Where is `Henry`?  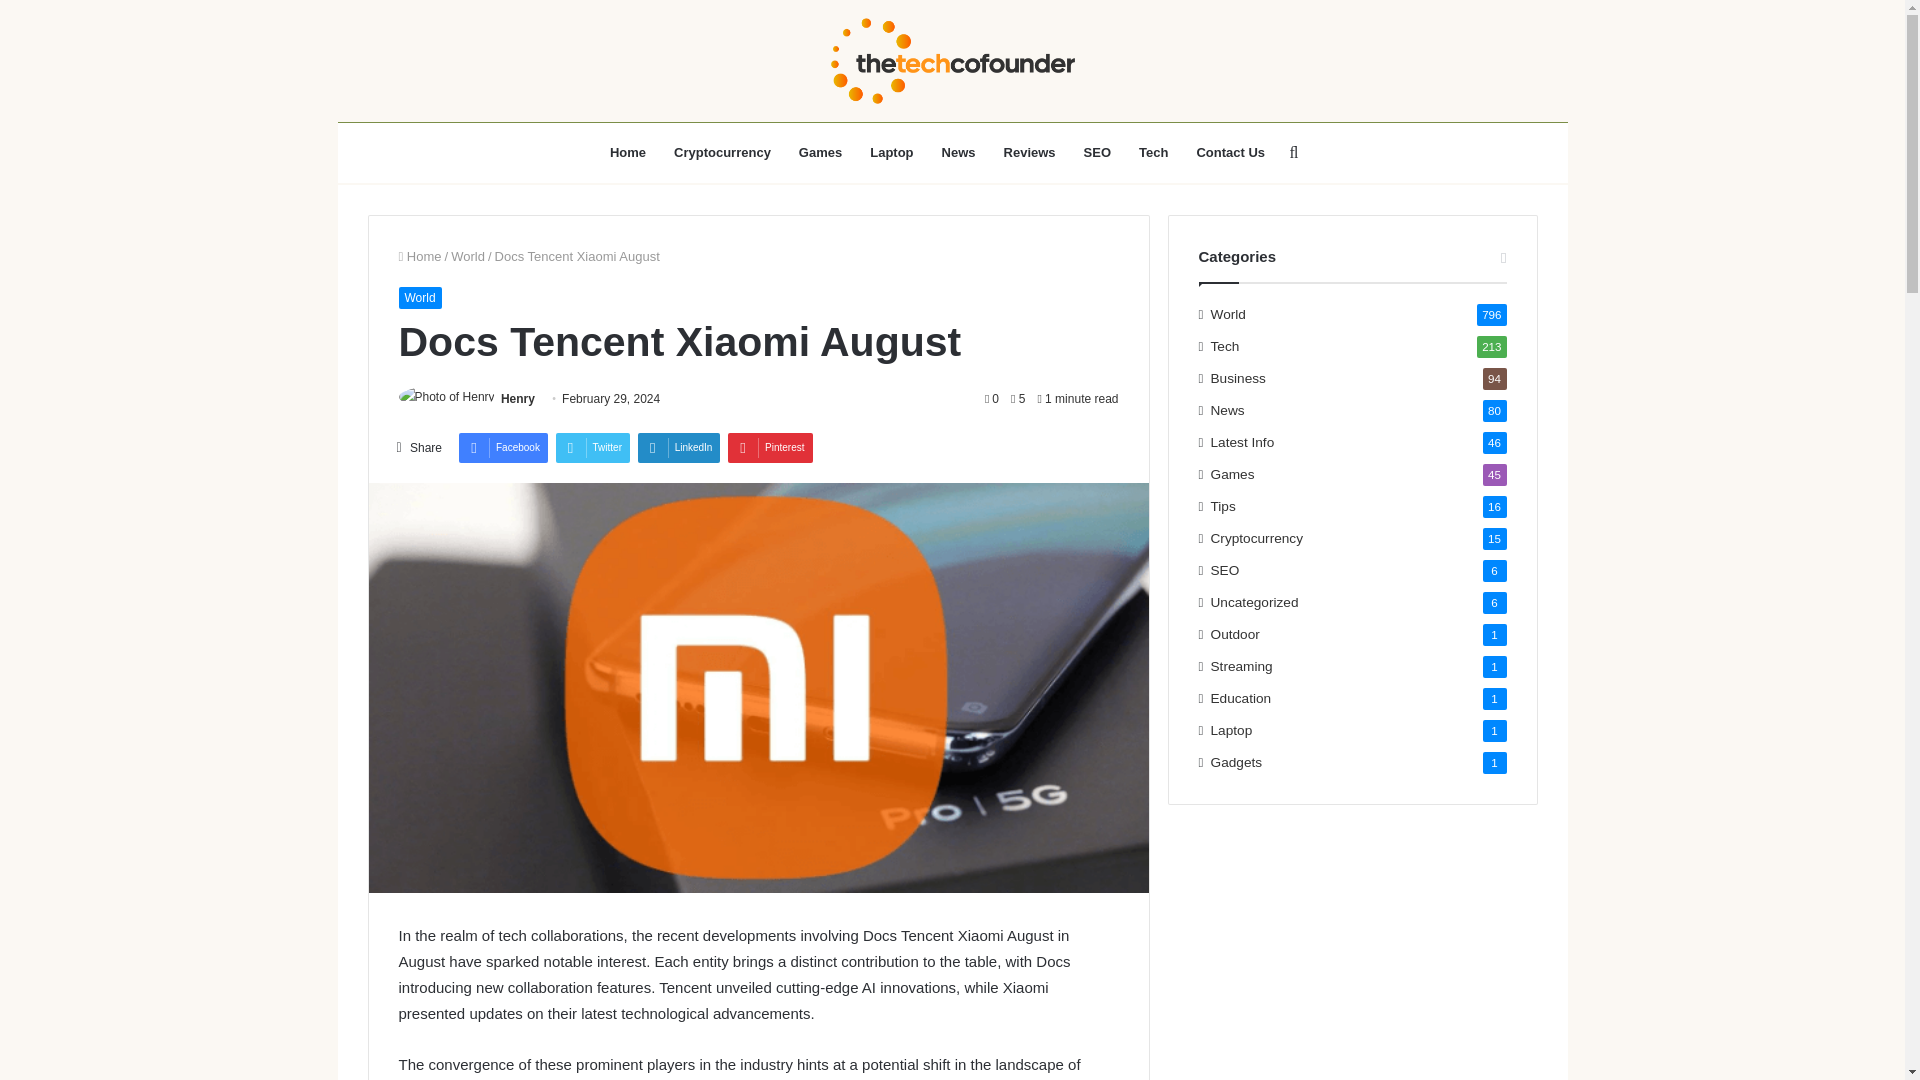
Henry is located at coordinates (518, 399).